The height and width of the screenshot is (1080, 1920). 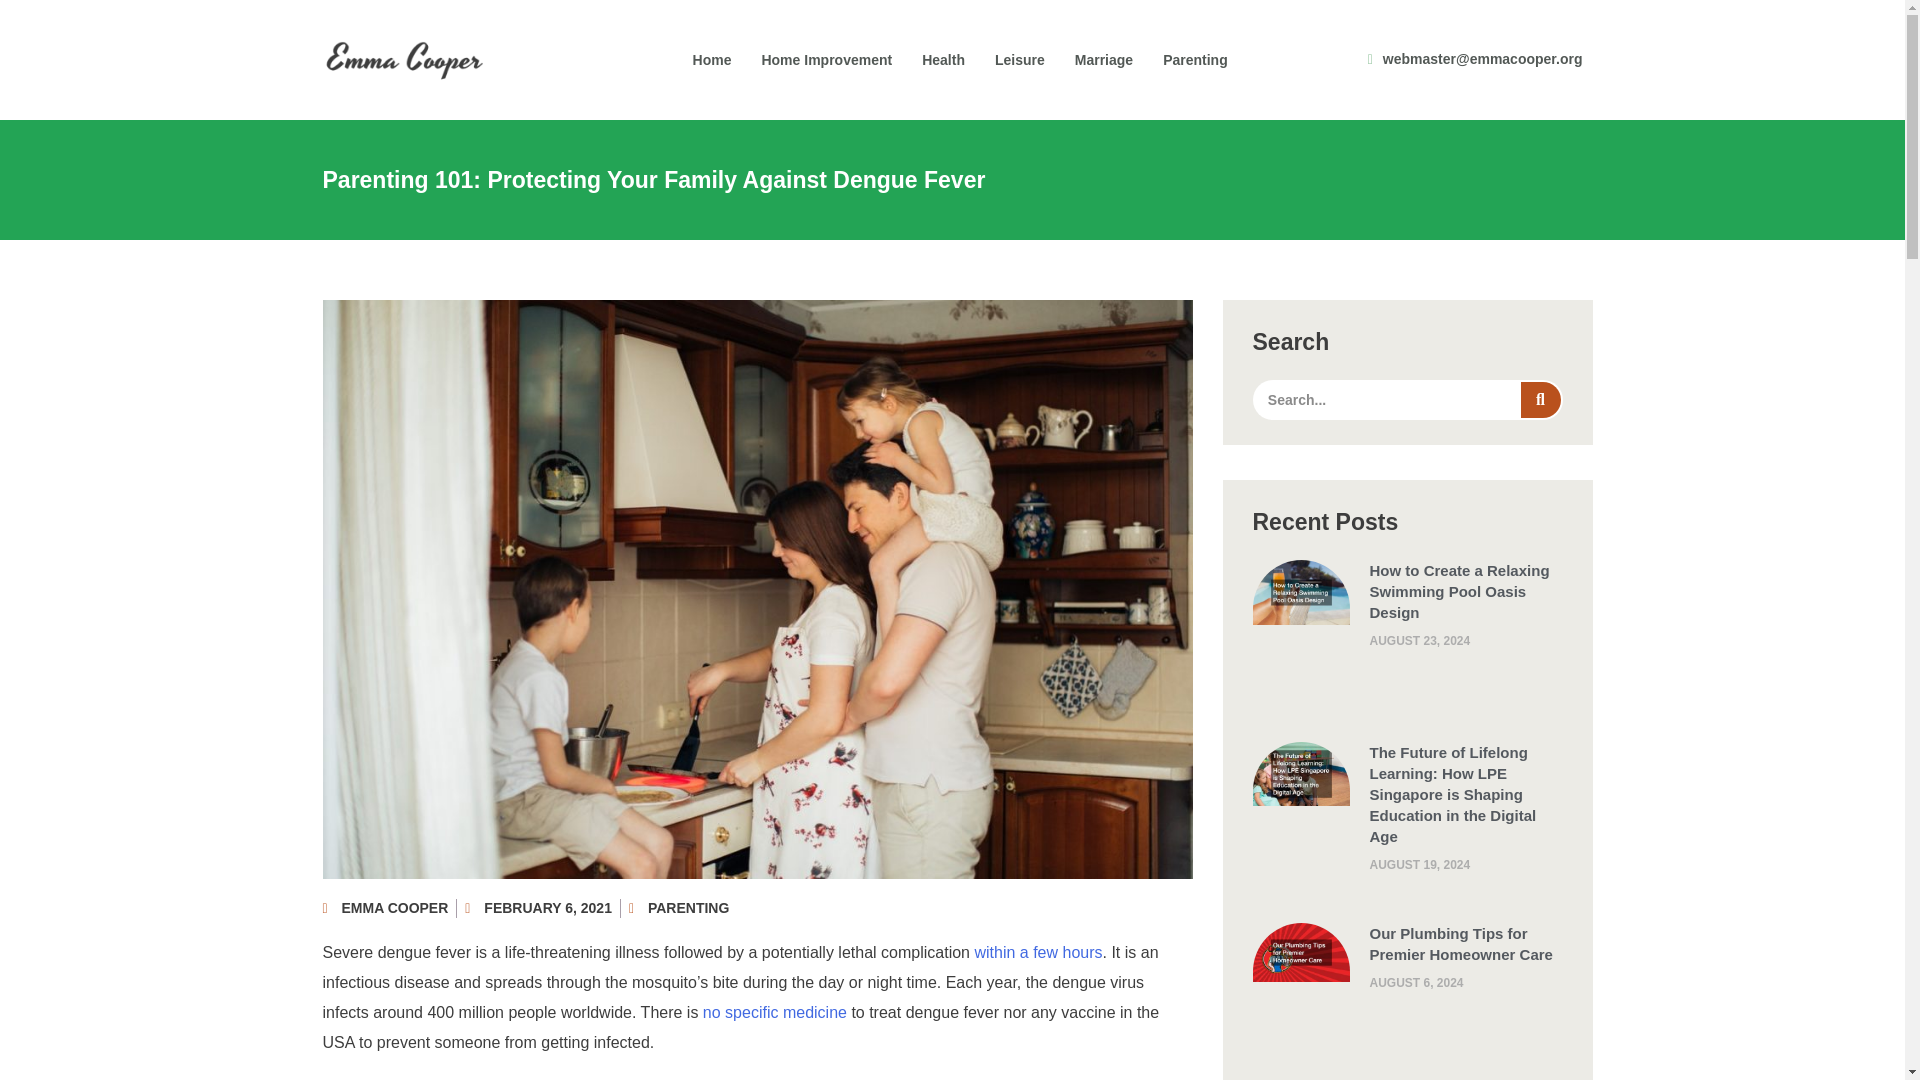 What do you see at coordinates (538, 908) in the screenshot?
I see `FEBRUARY 6, 2021` at bounding box center [538, 908].